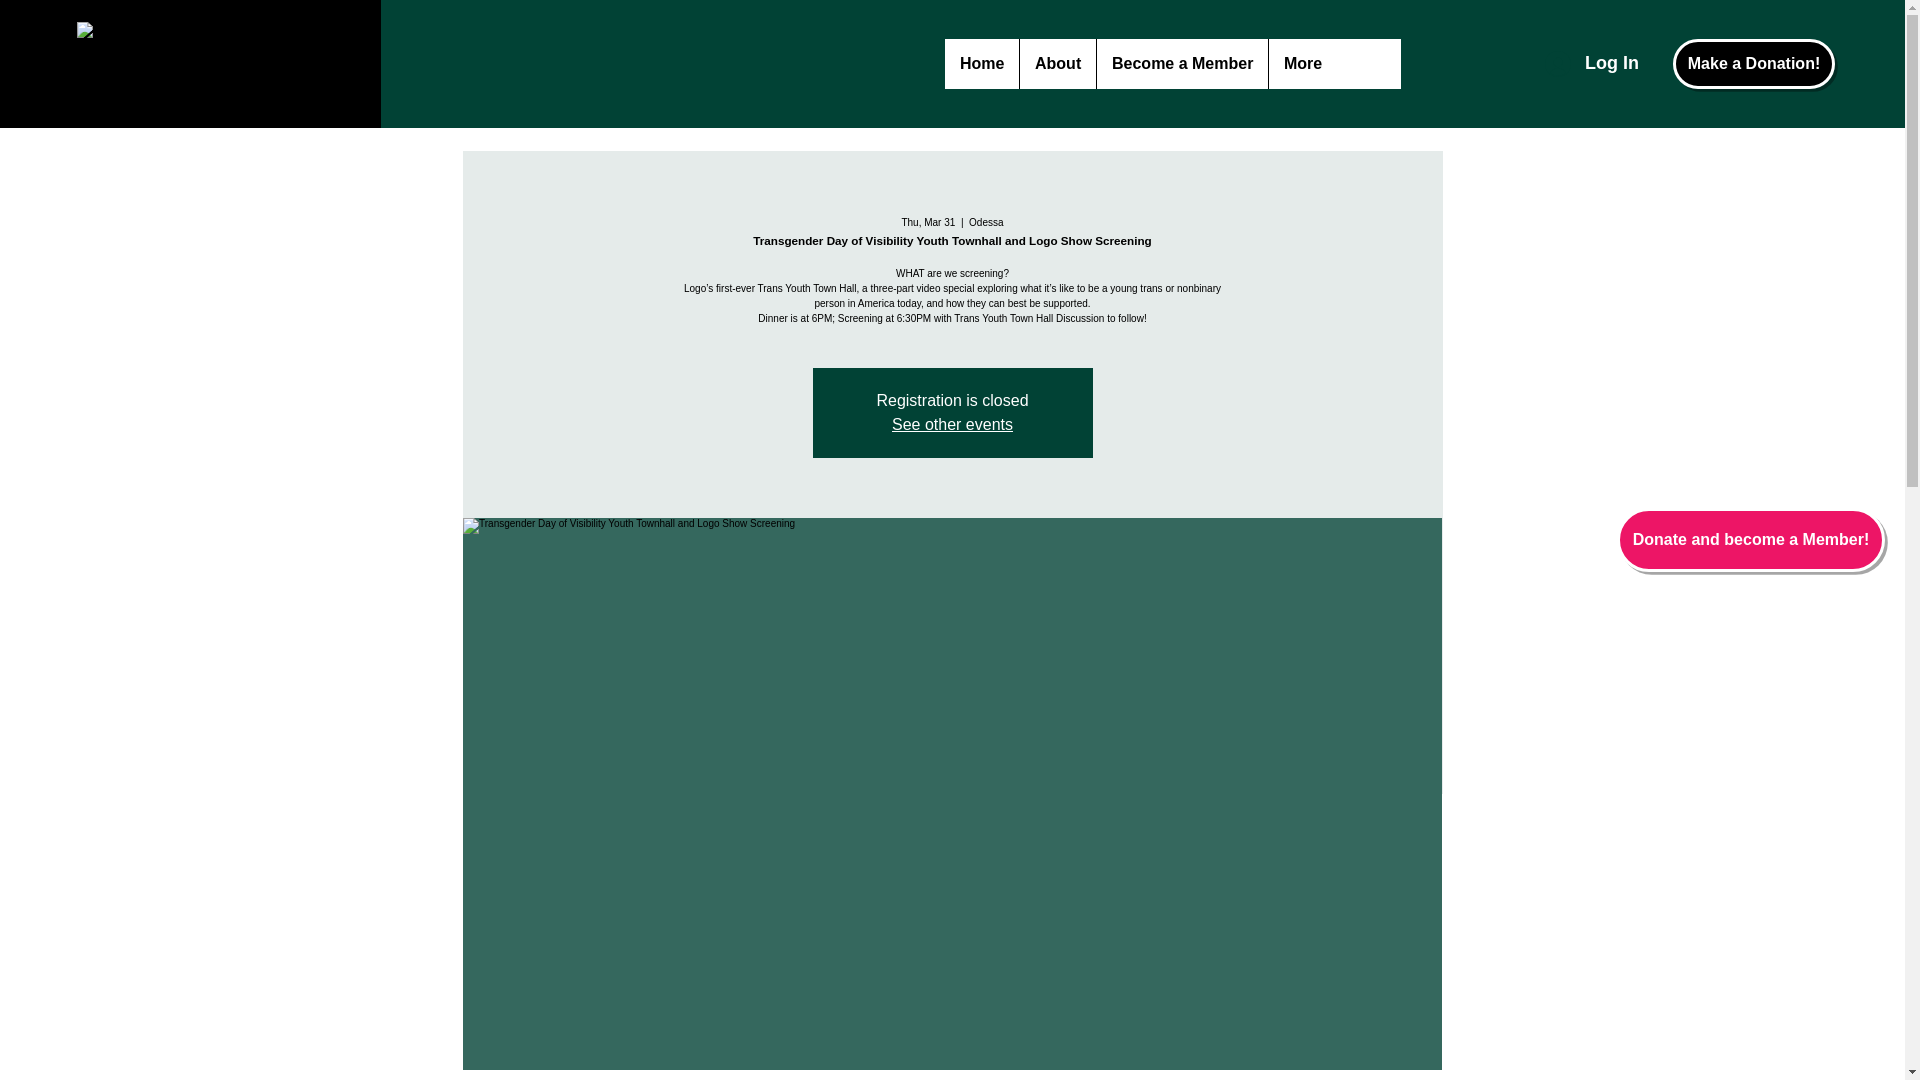 This screenshot has width=1920, height=1080. What do you see at coordinates (1592, 64) in the screenshot?
I see `Log In` at bounding box center [1592, 64].